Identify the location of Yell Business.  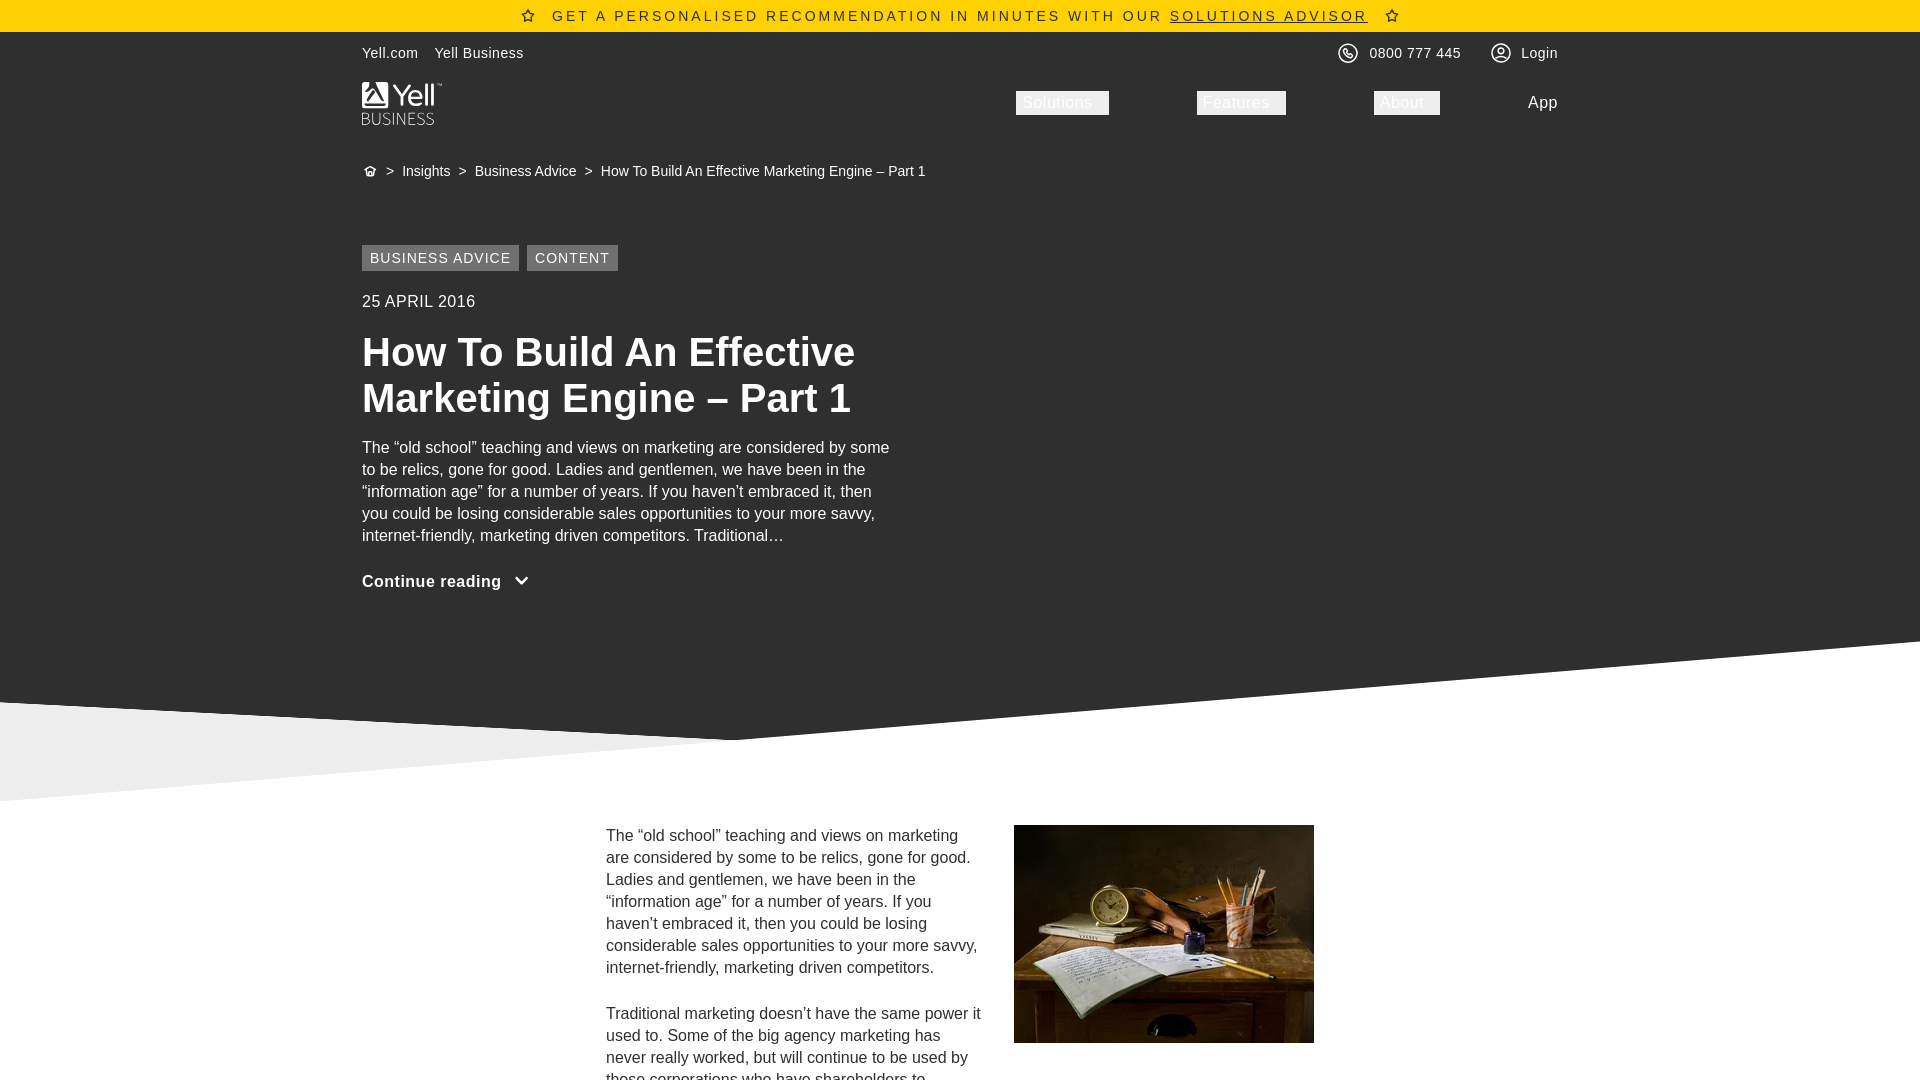
(478, 52).